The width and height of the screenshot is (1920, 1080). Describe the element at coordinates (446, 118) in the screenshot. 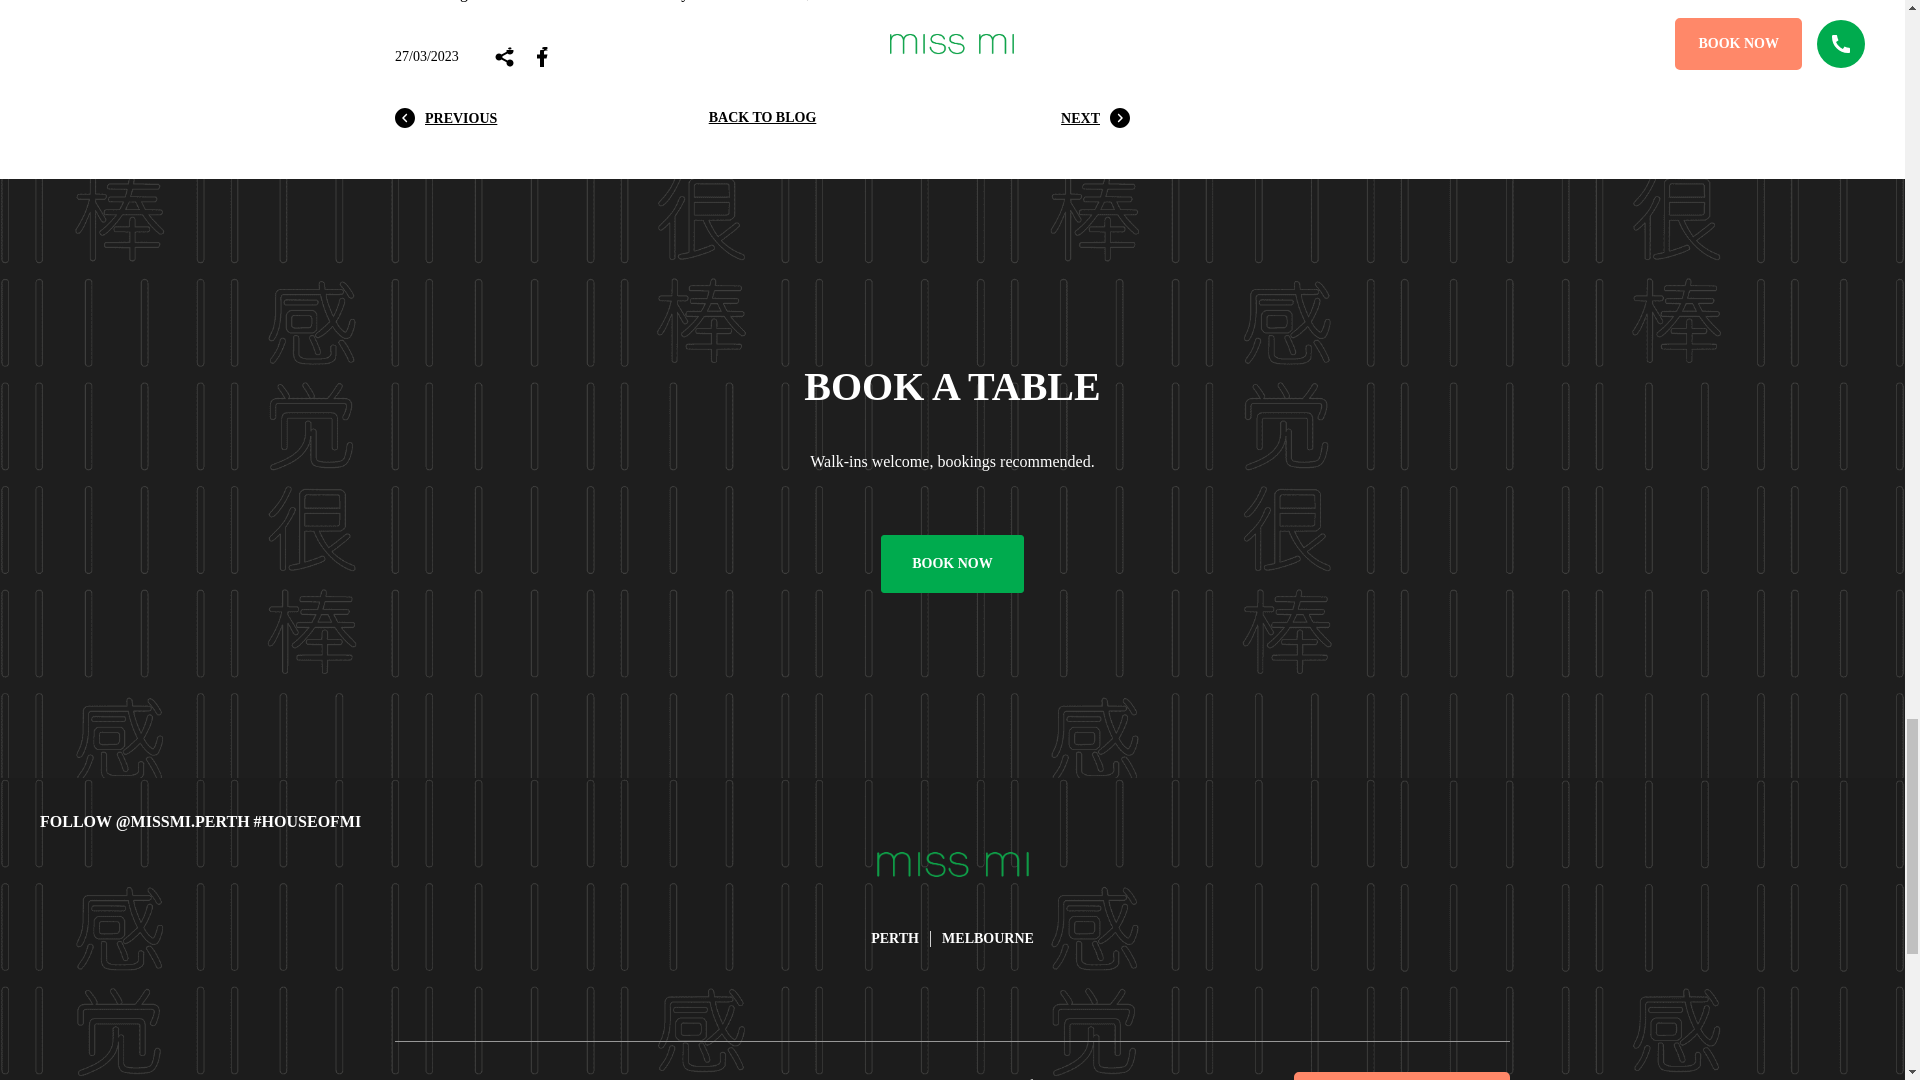

I see `PREVIOUS` at that location.